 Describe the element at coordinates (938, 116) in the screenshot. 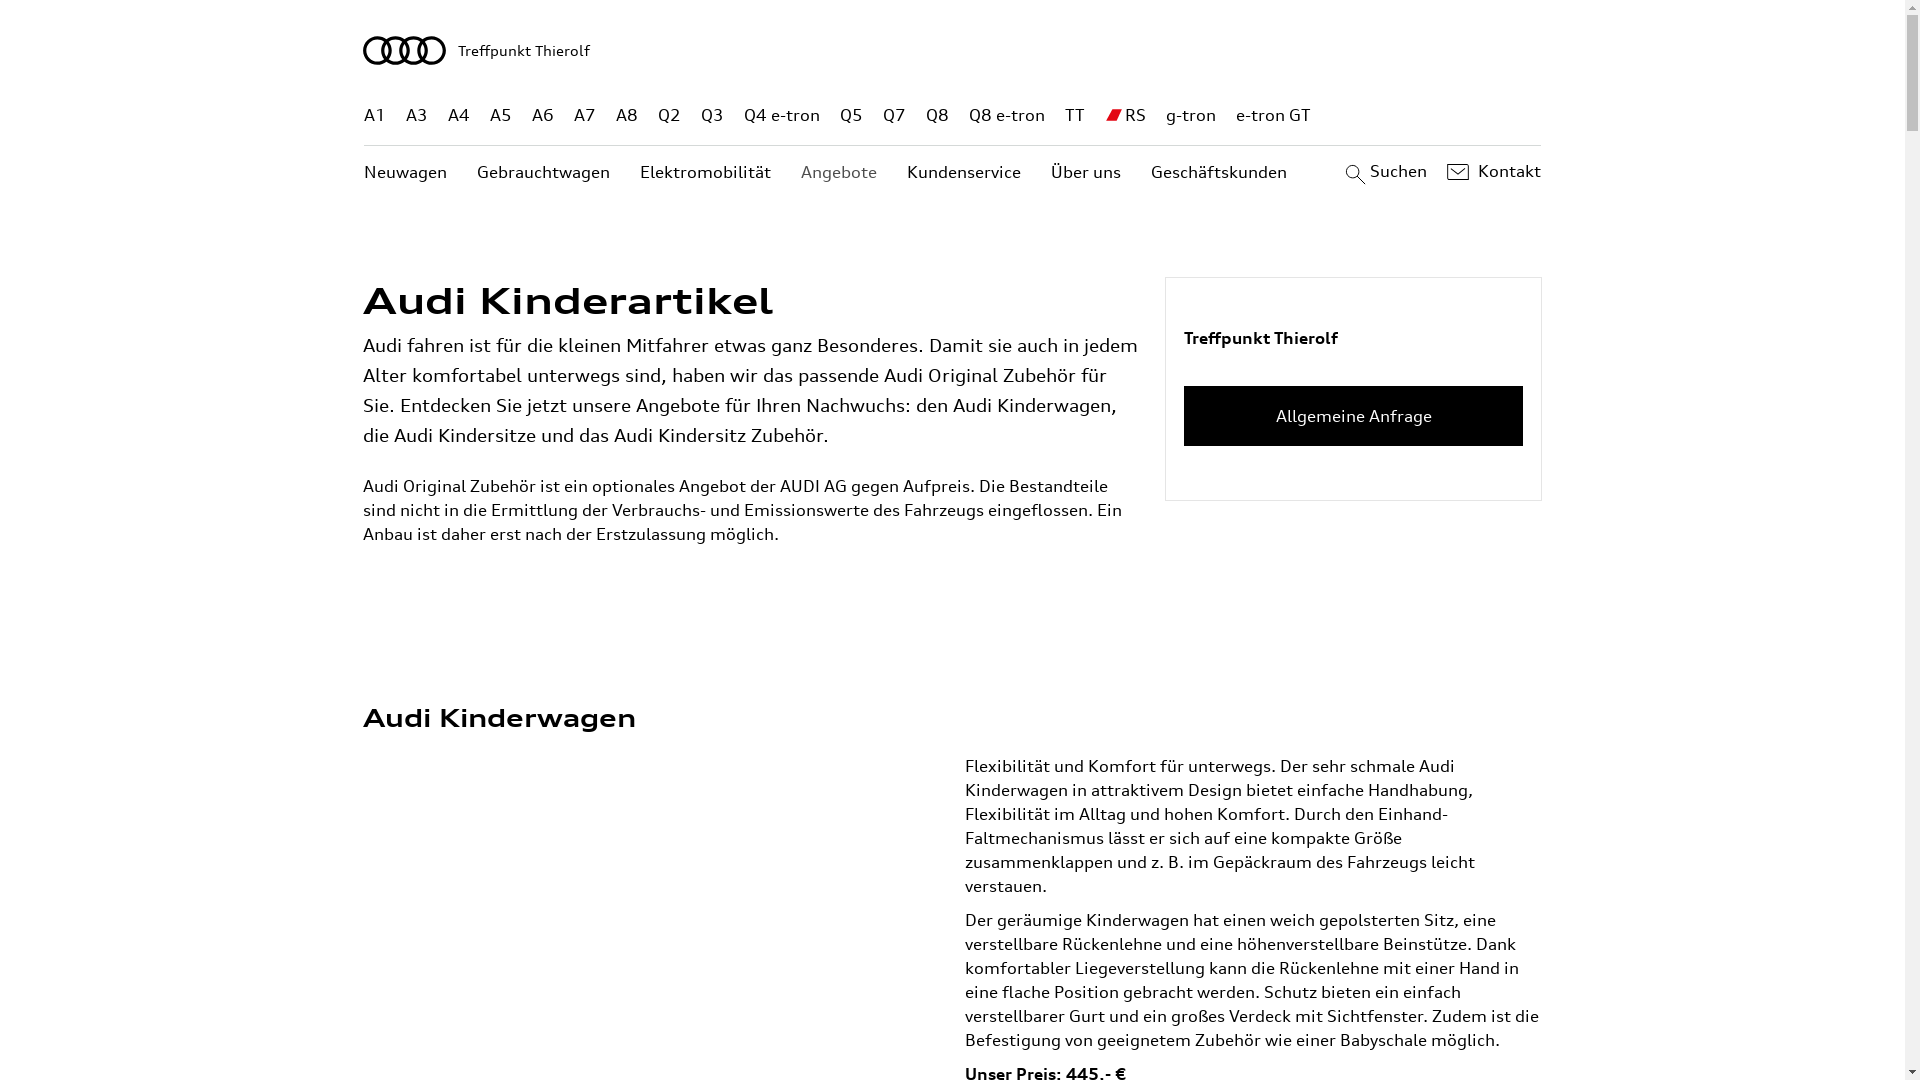

I see `Q8` at that location.